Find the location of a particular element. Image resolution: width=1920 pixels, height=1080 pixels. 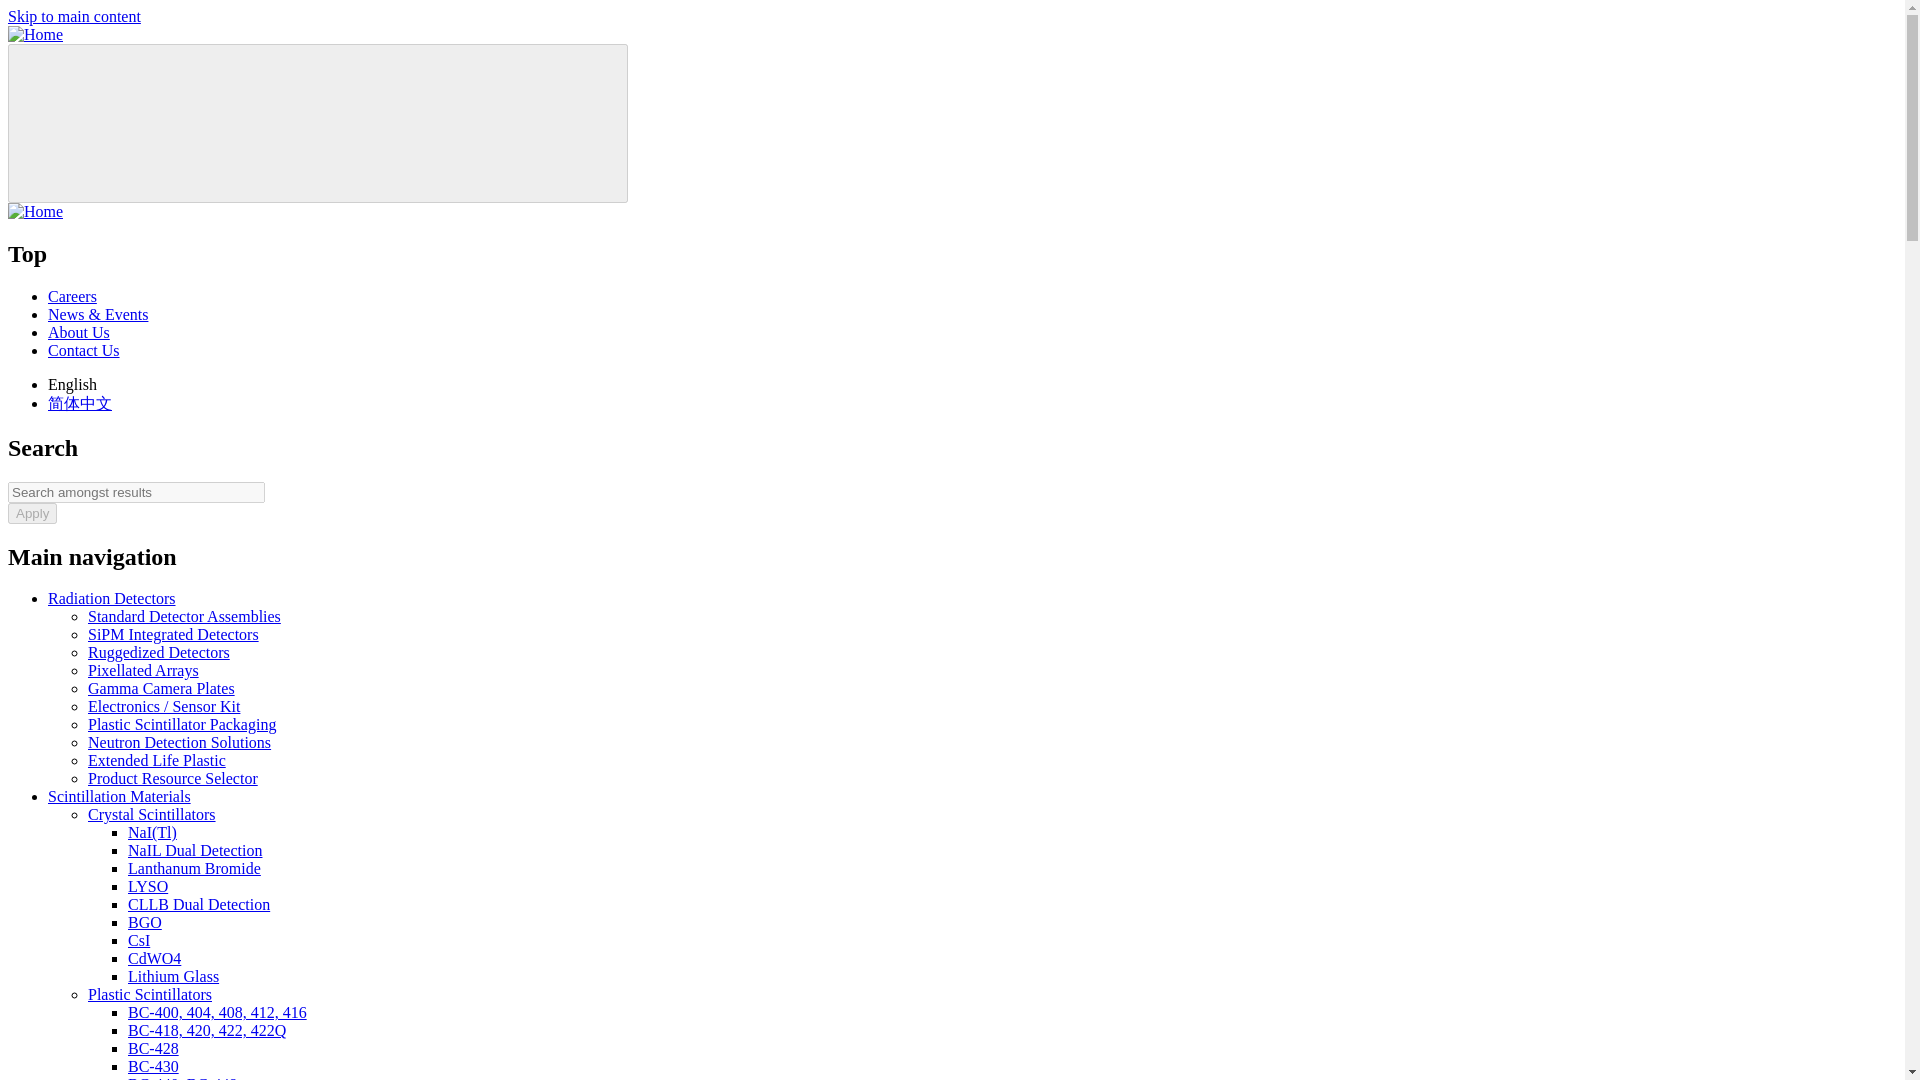

LYSO is located at coordinates (148, 886).